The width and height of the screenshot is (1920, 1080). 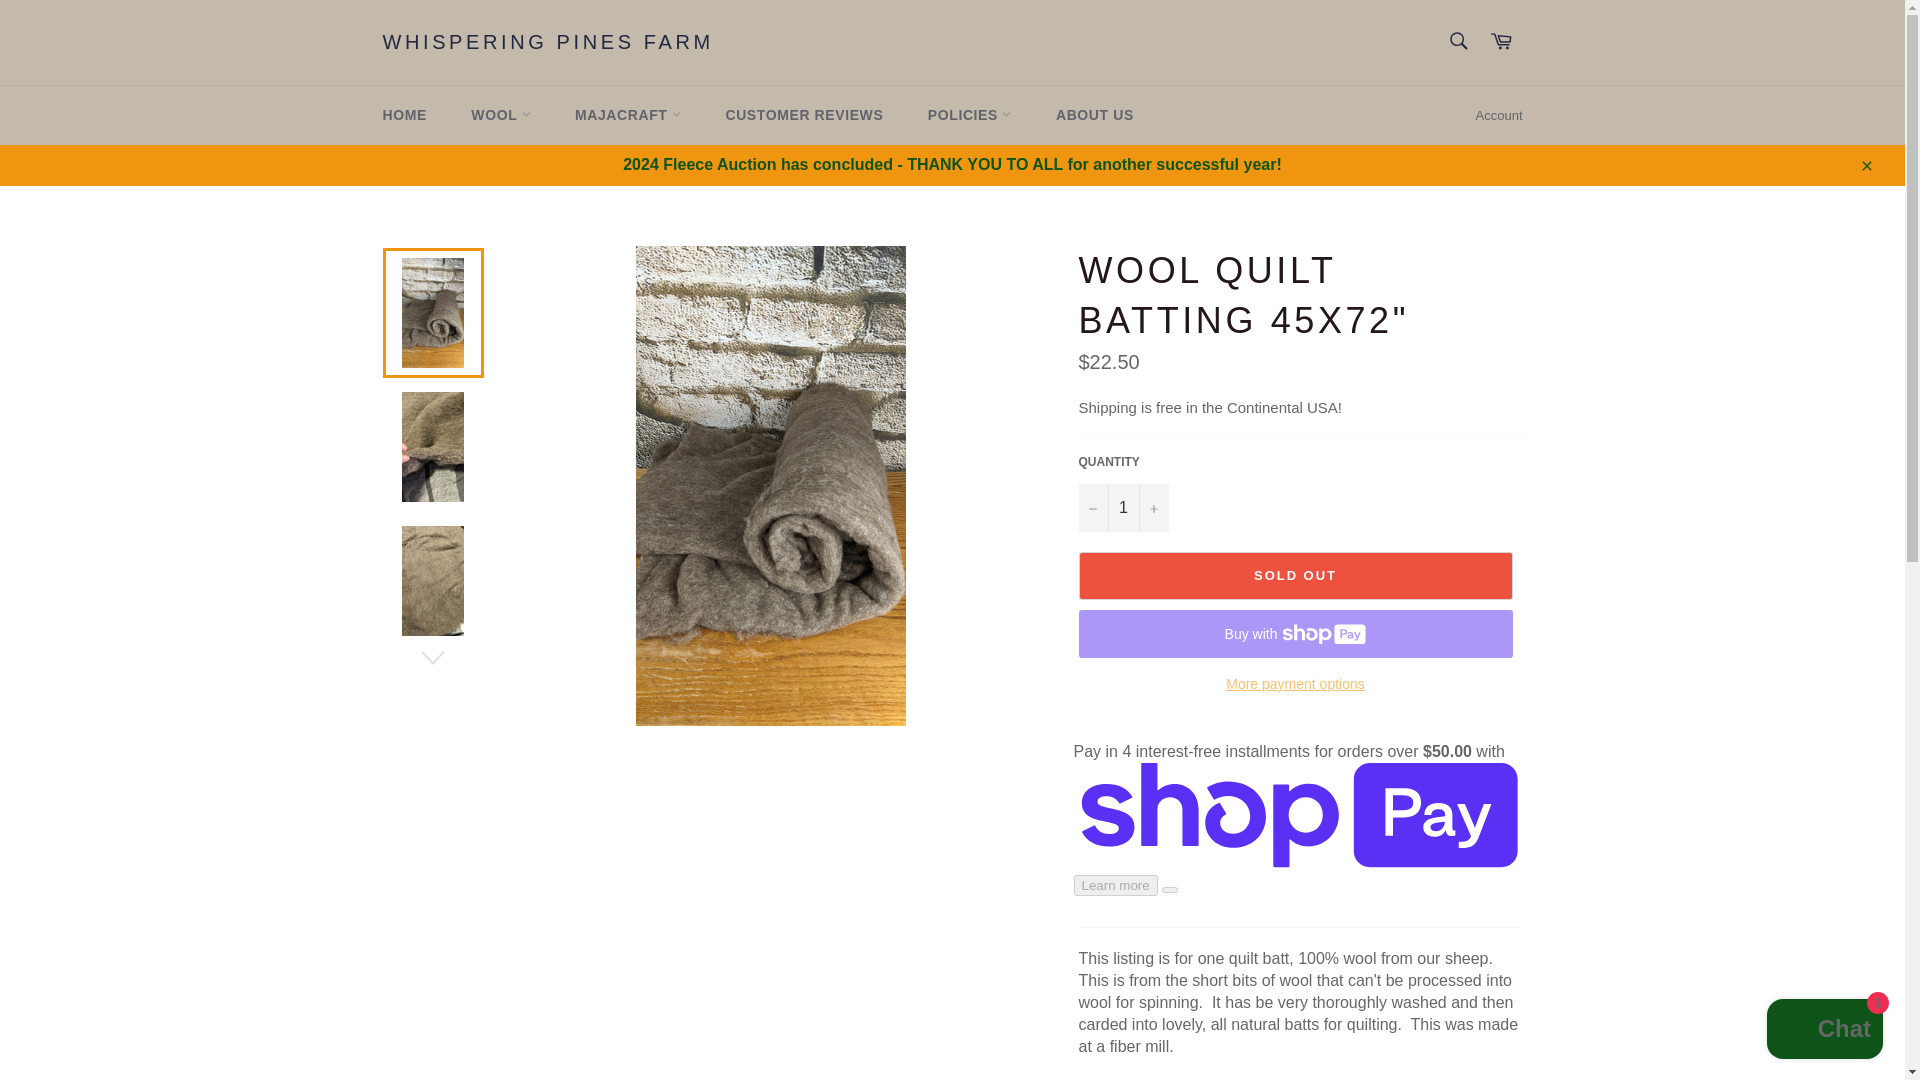 What do you see at coordinates (500, 115) in the screenshot?
I see `WOOL` at bounding box center [500, 115].